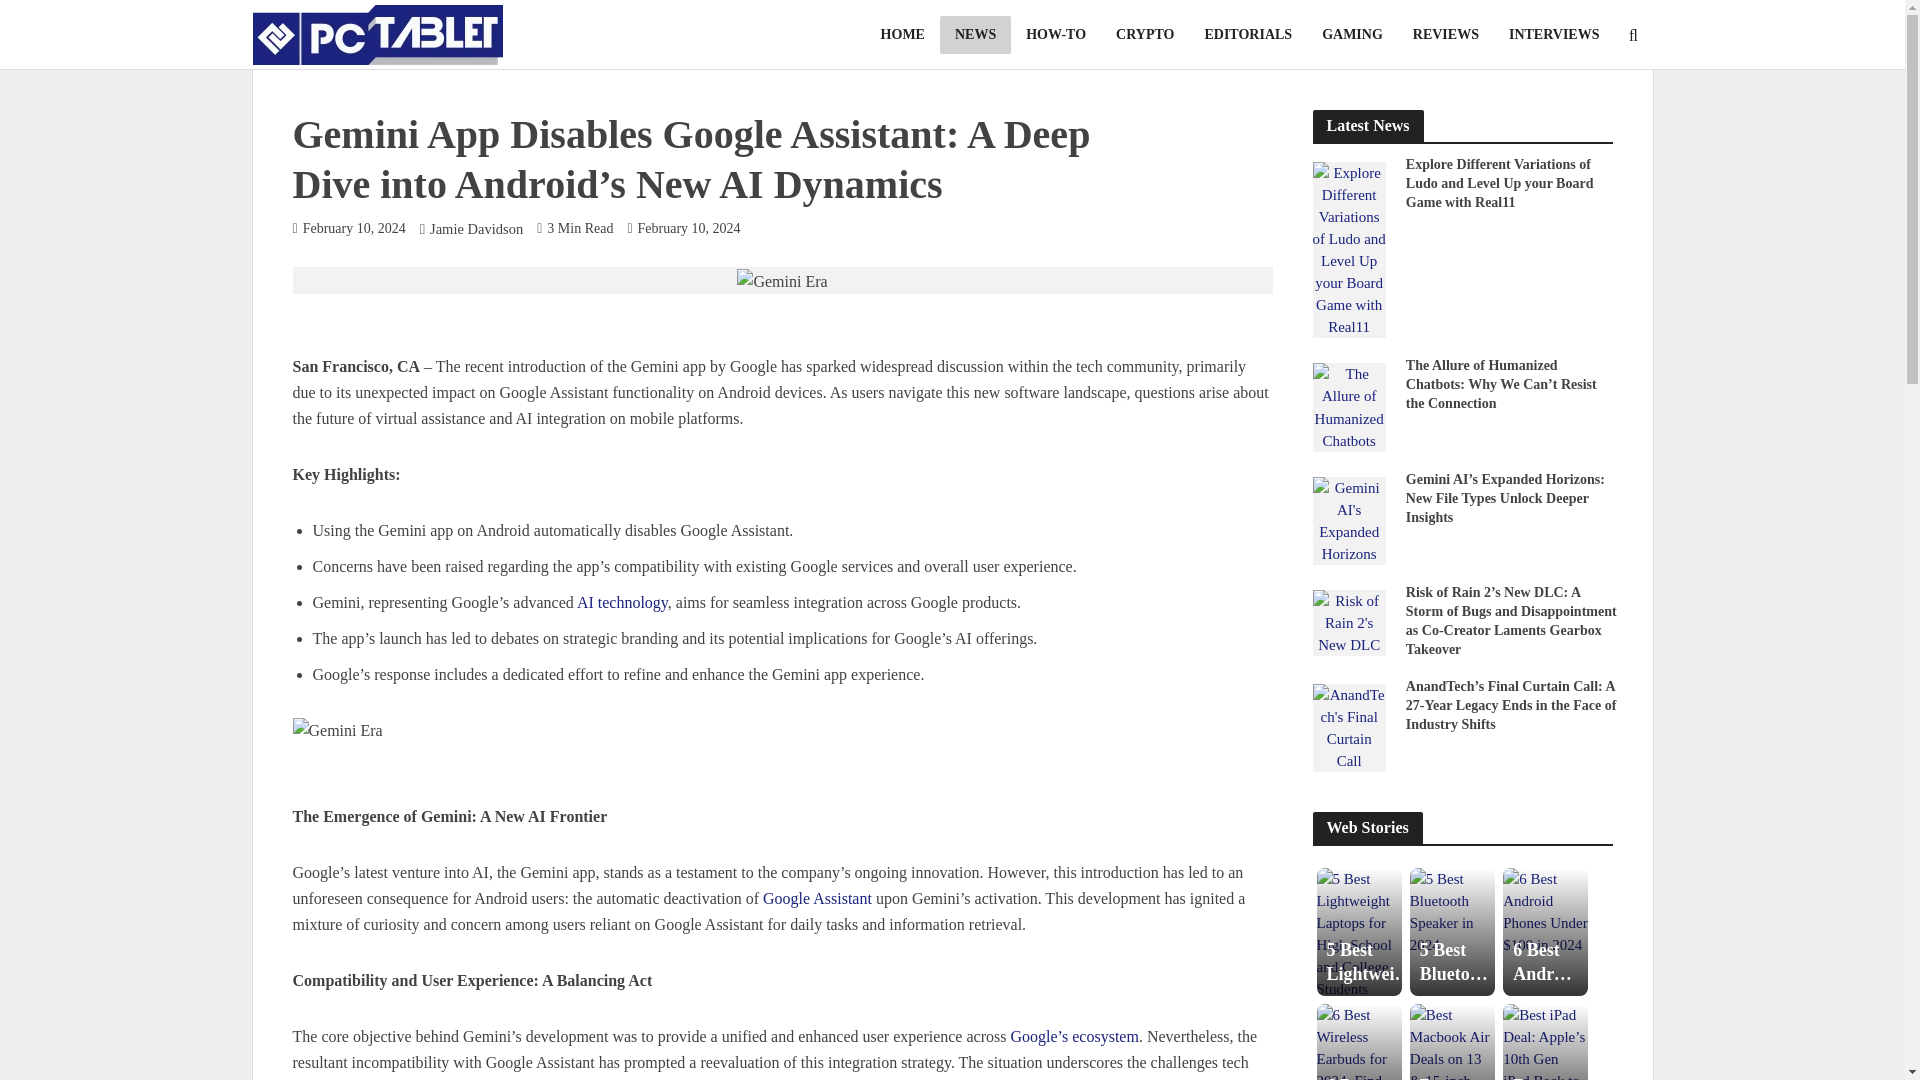 The image size is (1920, 1080). What do you see at coordinates (476, 230) in the screenshot?
I see `Jamie Davidson` at bounding box center [476, 230].